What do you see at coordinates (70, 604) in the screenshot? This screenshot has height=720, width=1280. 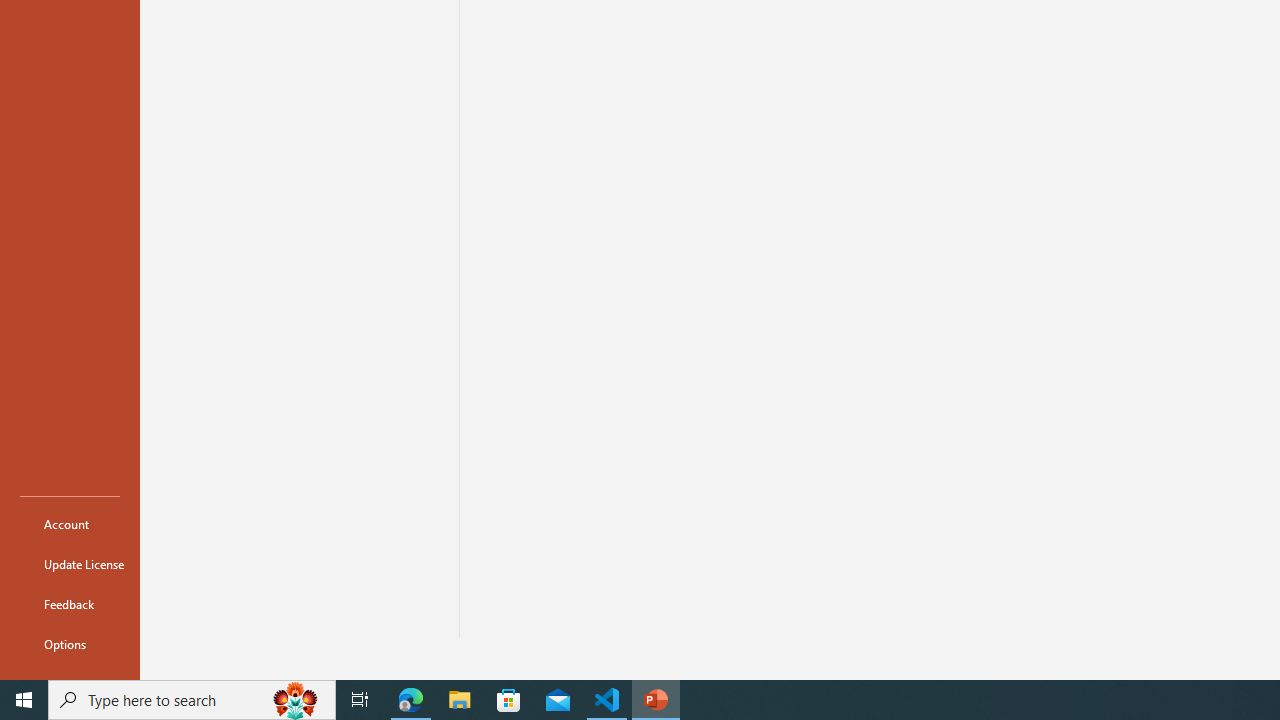 I see `Feedback` at bounding box center [70, 604].